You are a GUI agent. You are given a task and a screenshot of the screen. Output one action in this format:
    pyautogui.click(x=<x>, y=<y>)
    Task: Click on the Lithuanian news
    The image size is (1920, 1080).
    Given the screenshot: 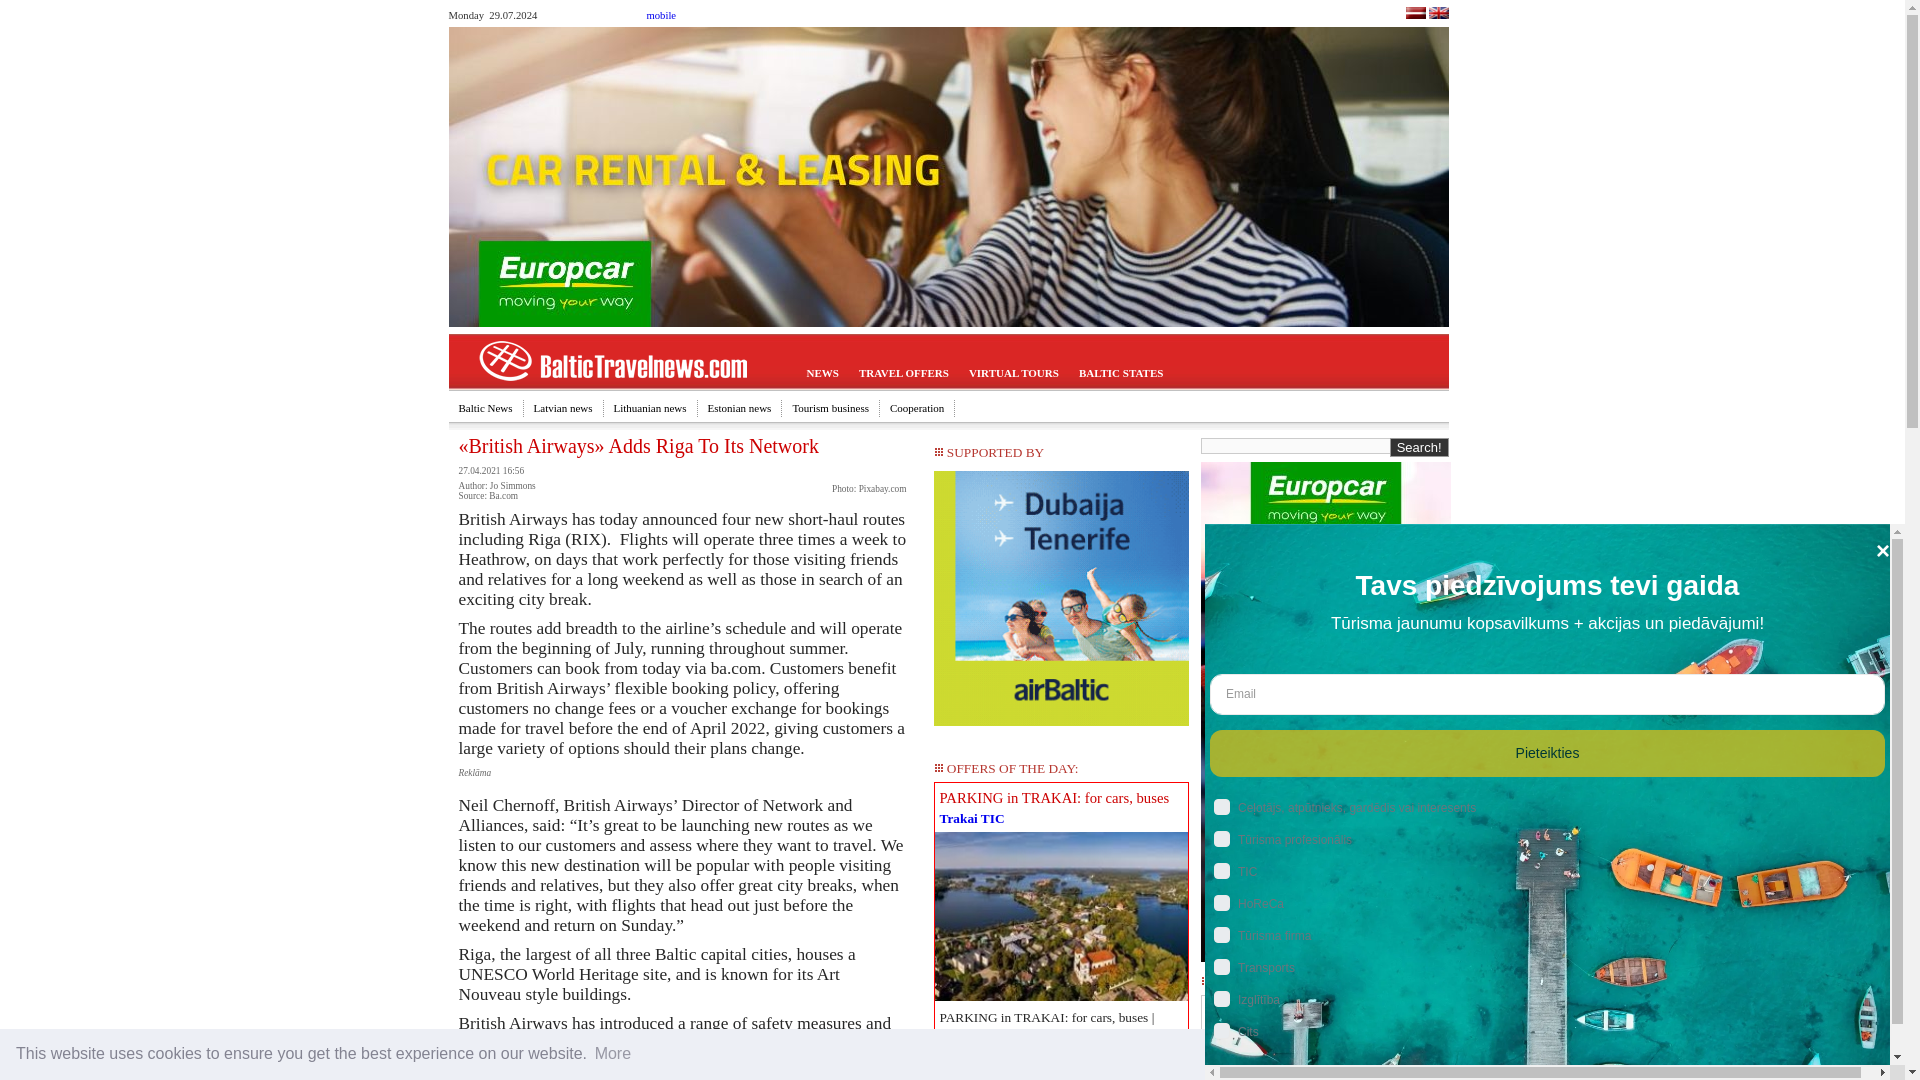 What is the action you would take?
    pyautogui.click(x=651, y=408)
    